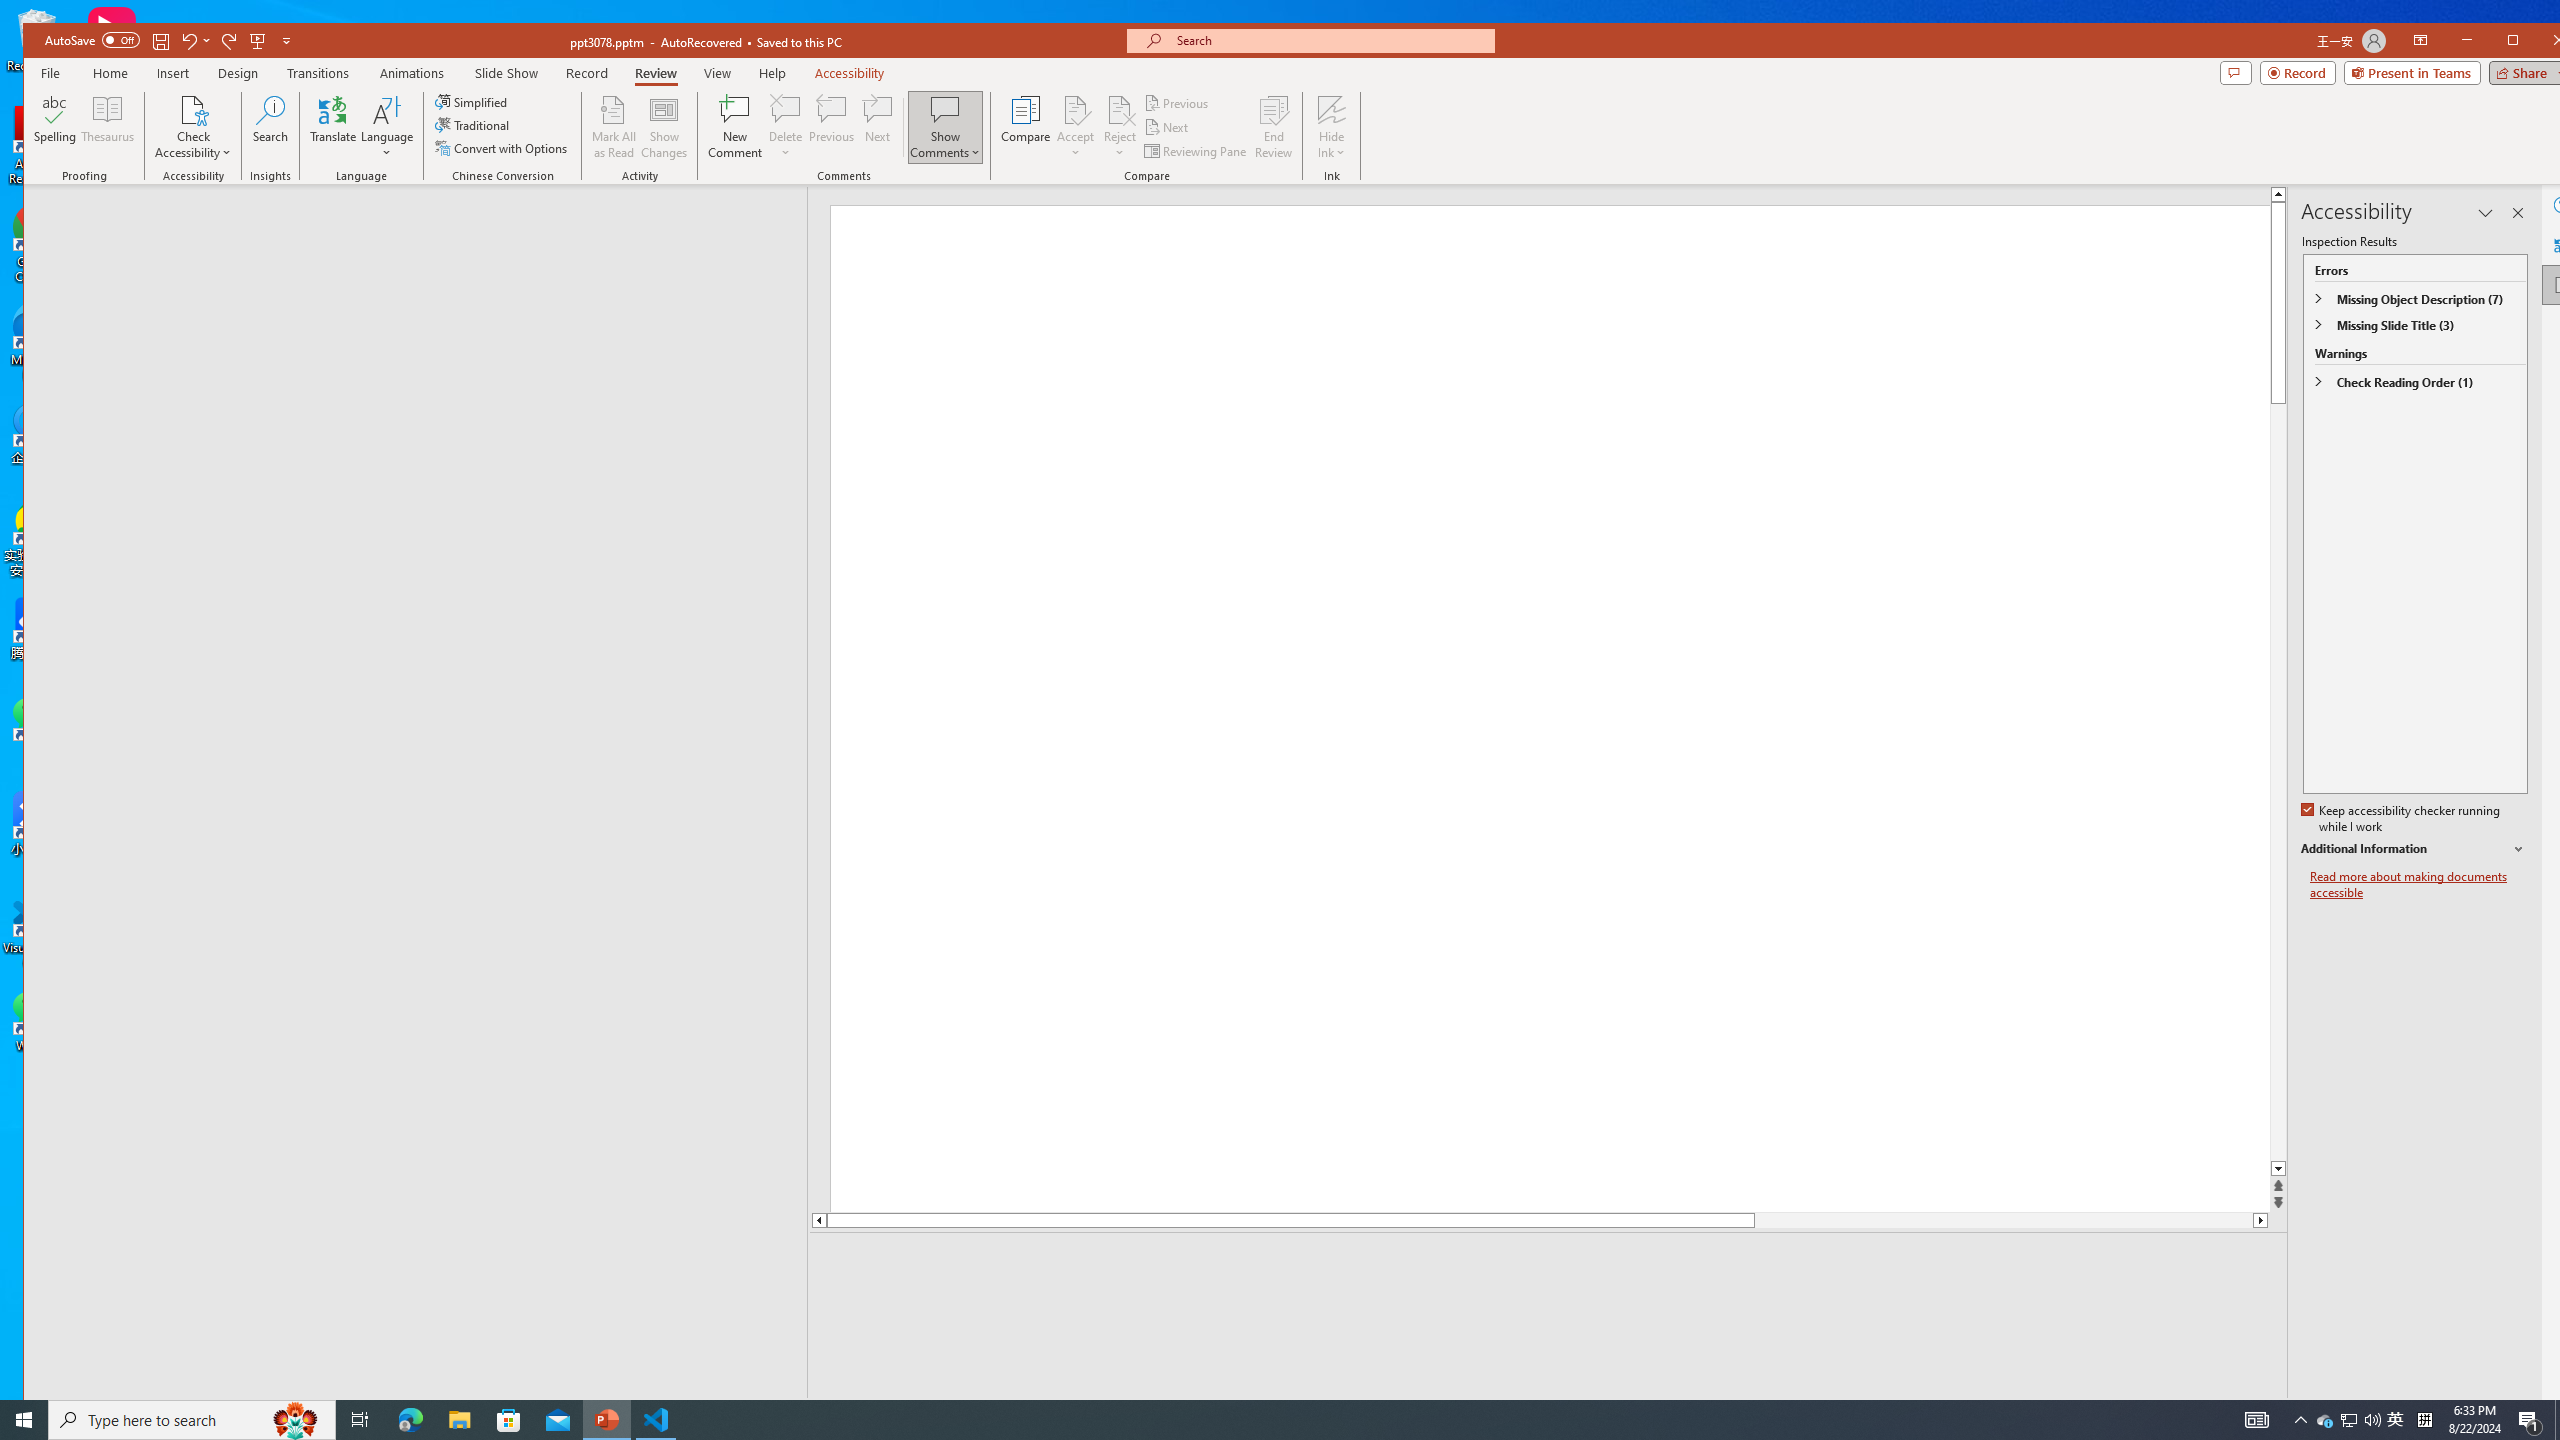 This screenshot has height=1440, width=2560. What do you see at coordinates (2402, 819) in the screenshot?
I see `Keep accessibility checker running while I work` at bounding box center [2402, 819].